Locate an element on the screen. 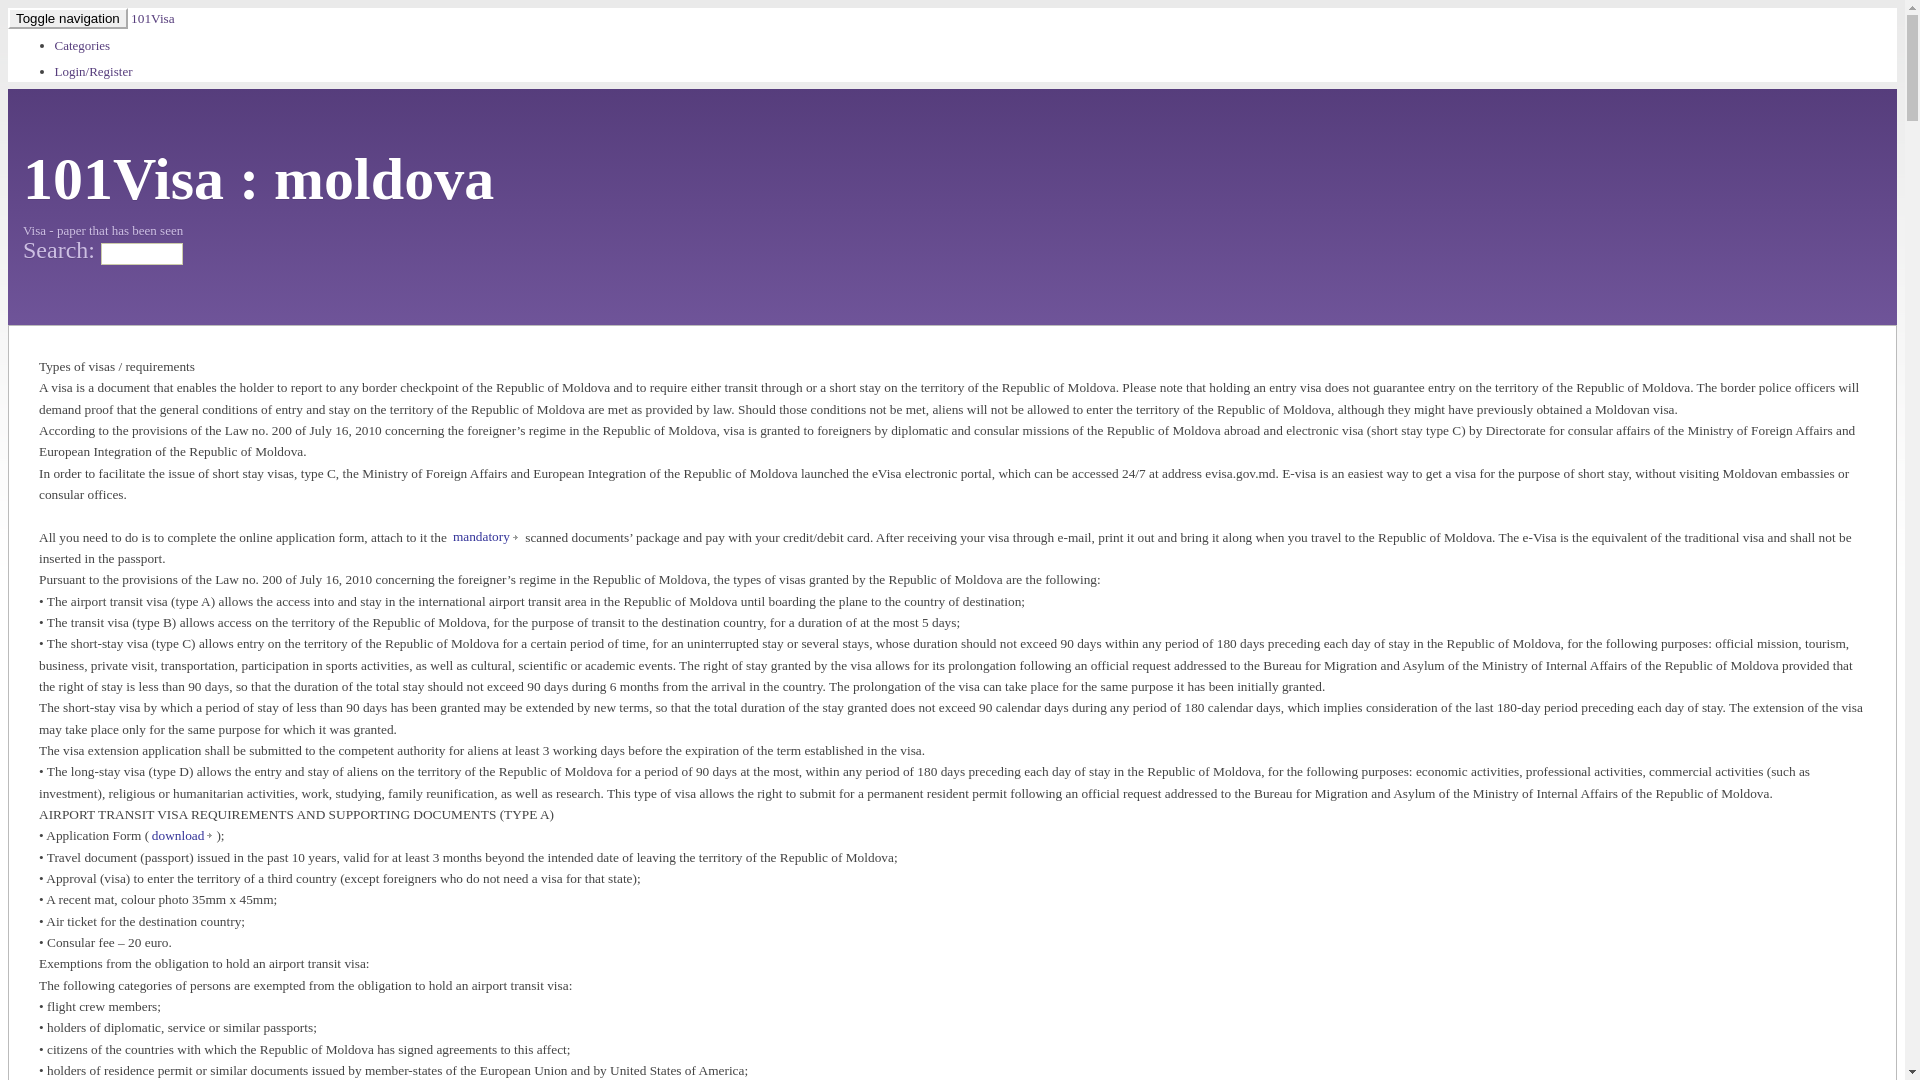 Image resolution: width=1920 pixels, height=1080 pixels. moldova is located at coordinates (384, 179).